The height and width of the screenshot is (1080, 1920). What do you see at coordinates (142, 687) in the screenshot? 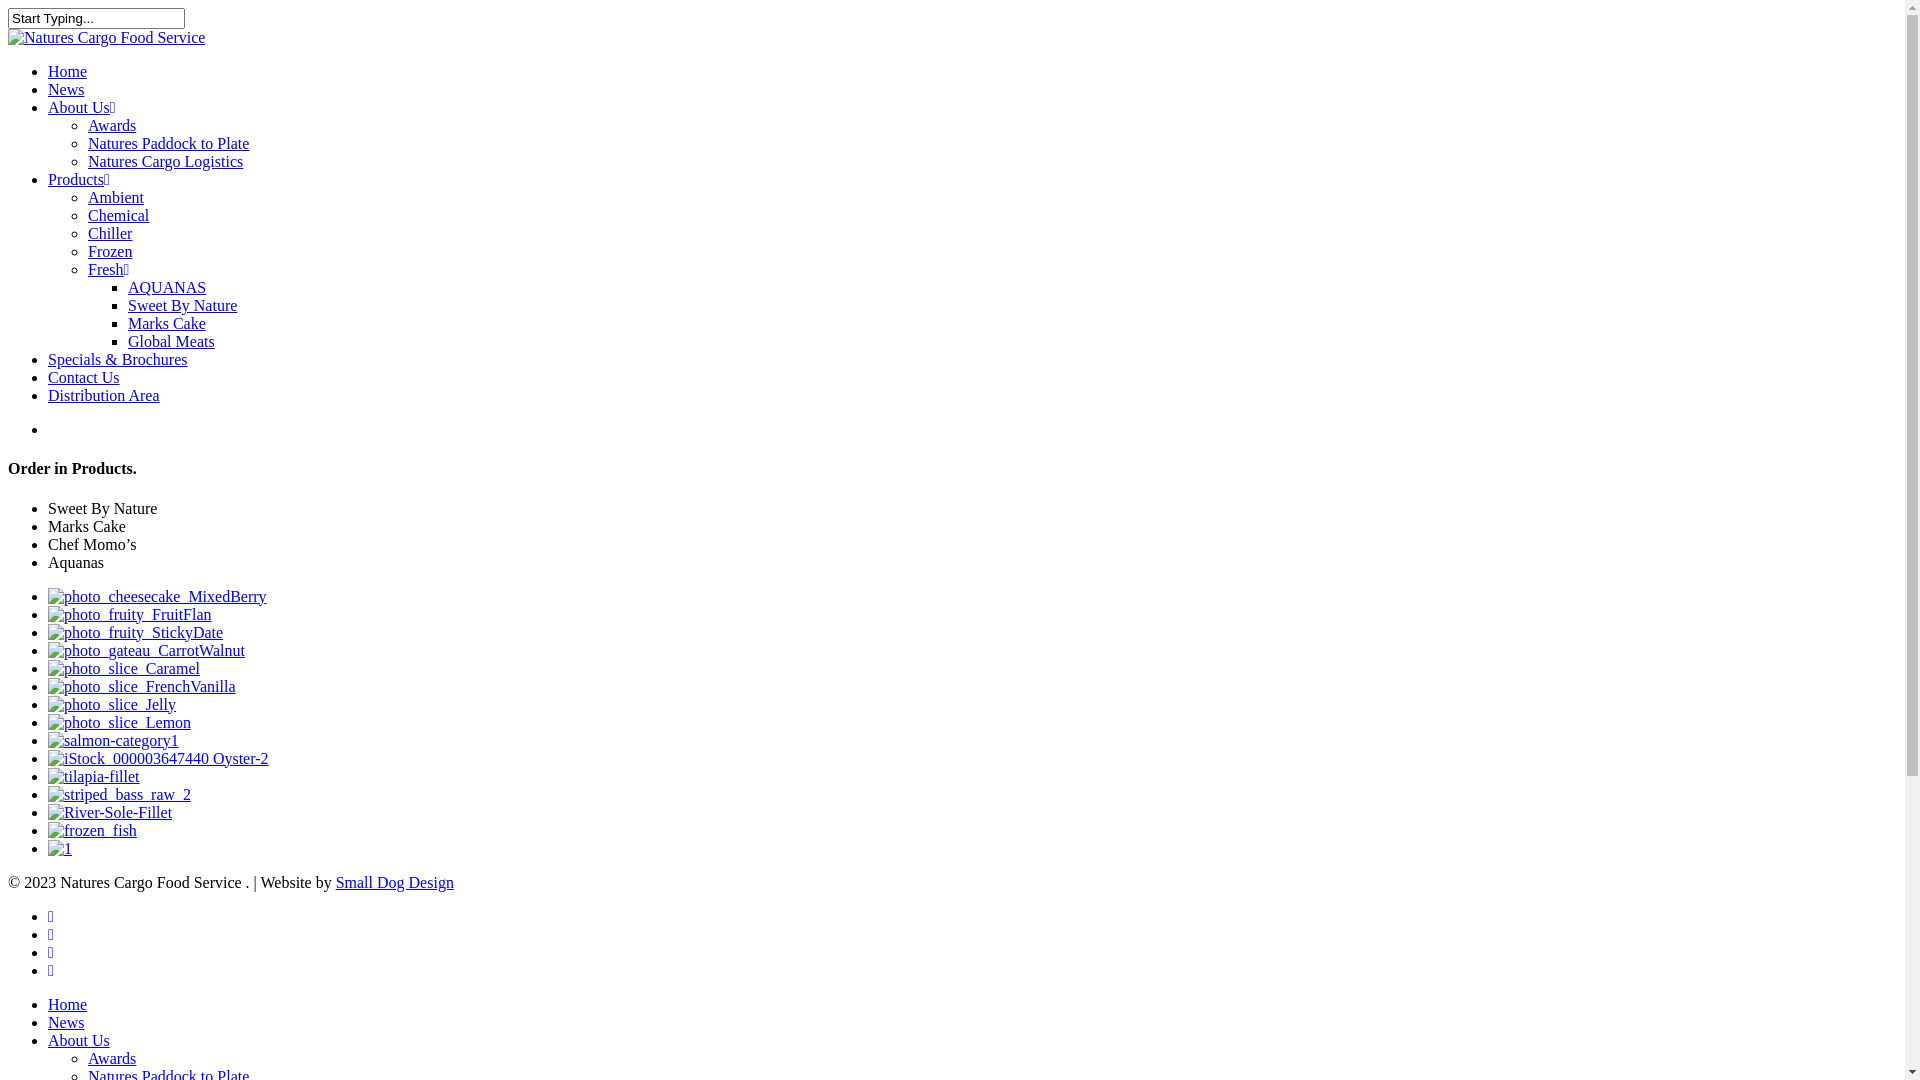
I see `photo_slice_FrenchVanilla` at bounding box center [142, 687].